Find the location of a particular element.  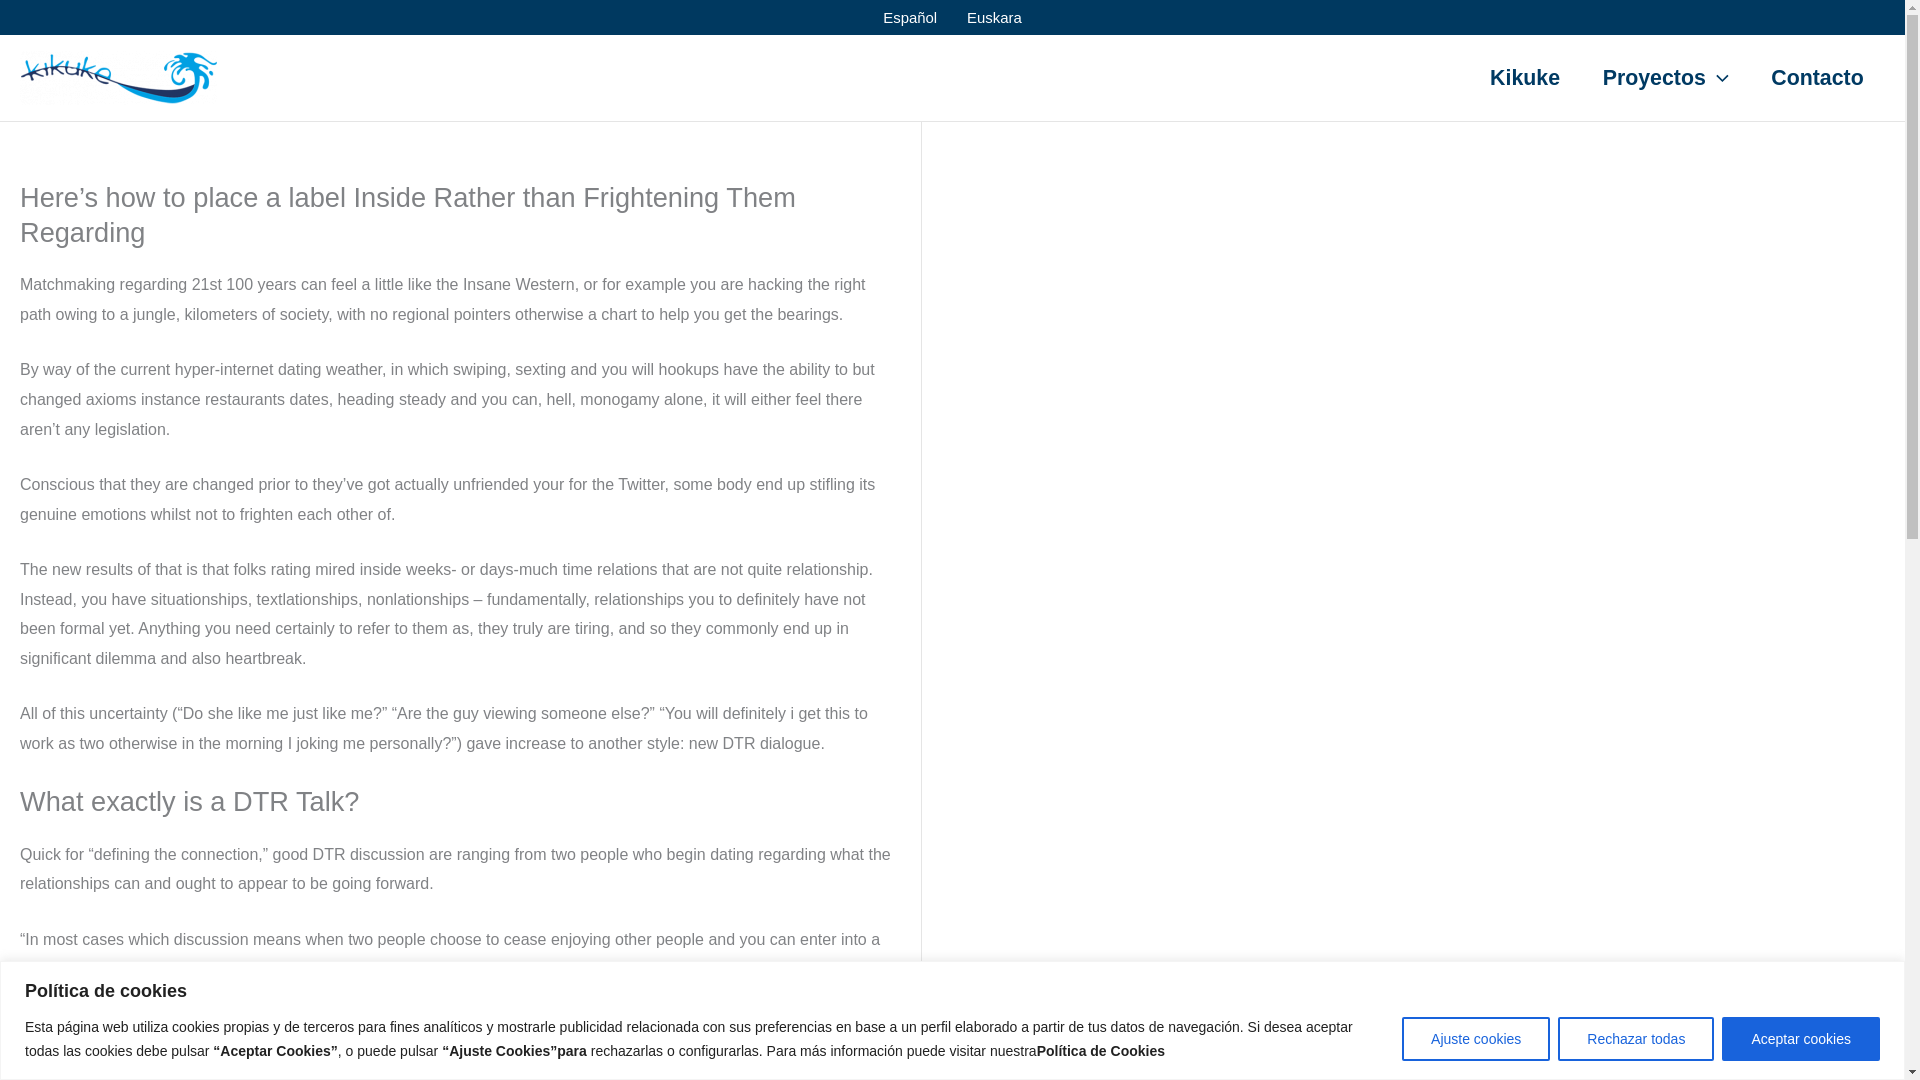

Ajuste cookies is located at coordinates (1475, 1038).